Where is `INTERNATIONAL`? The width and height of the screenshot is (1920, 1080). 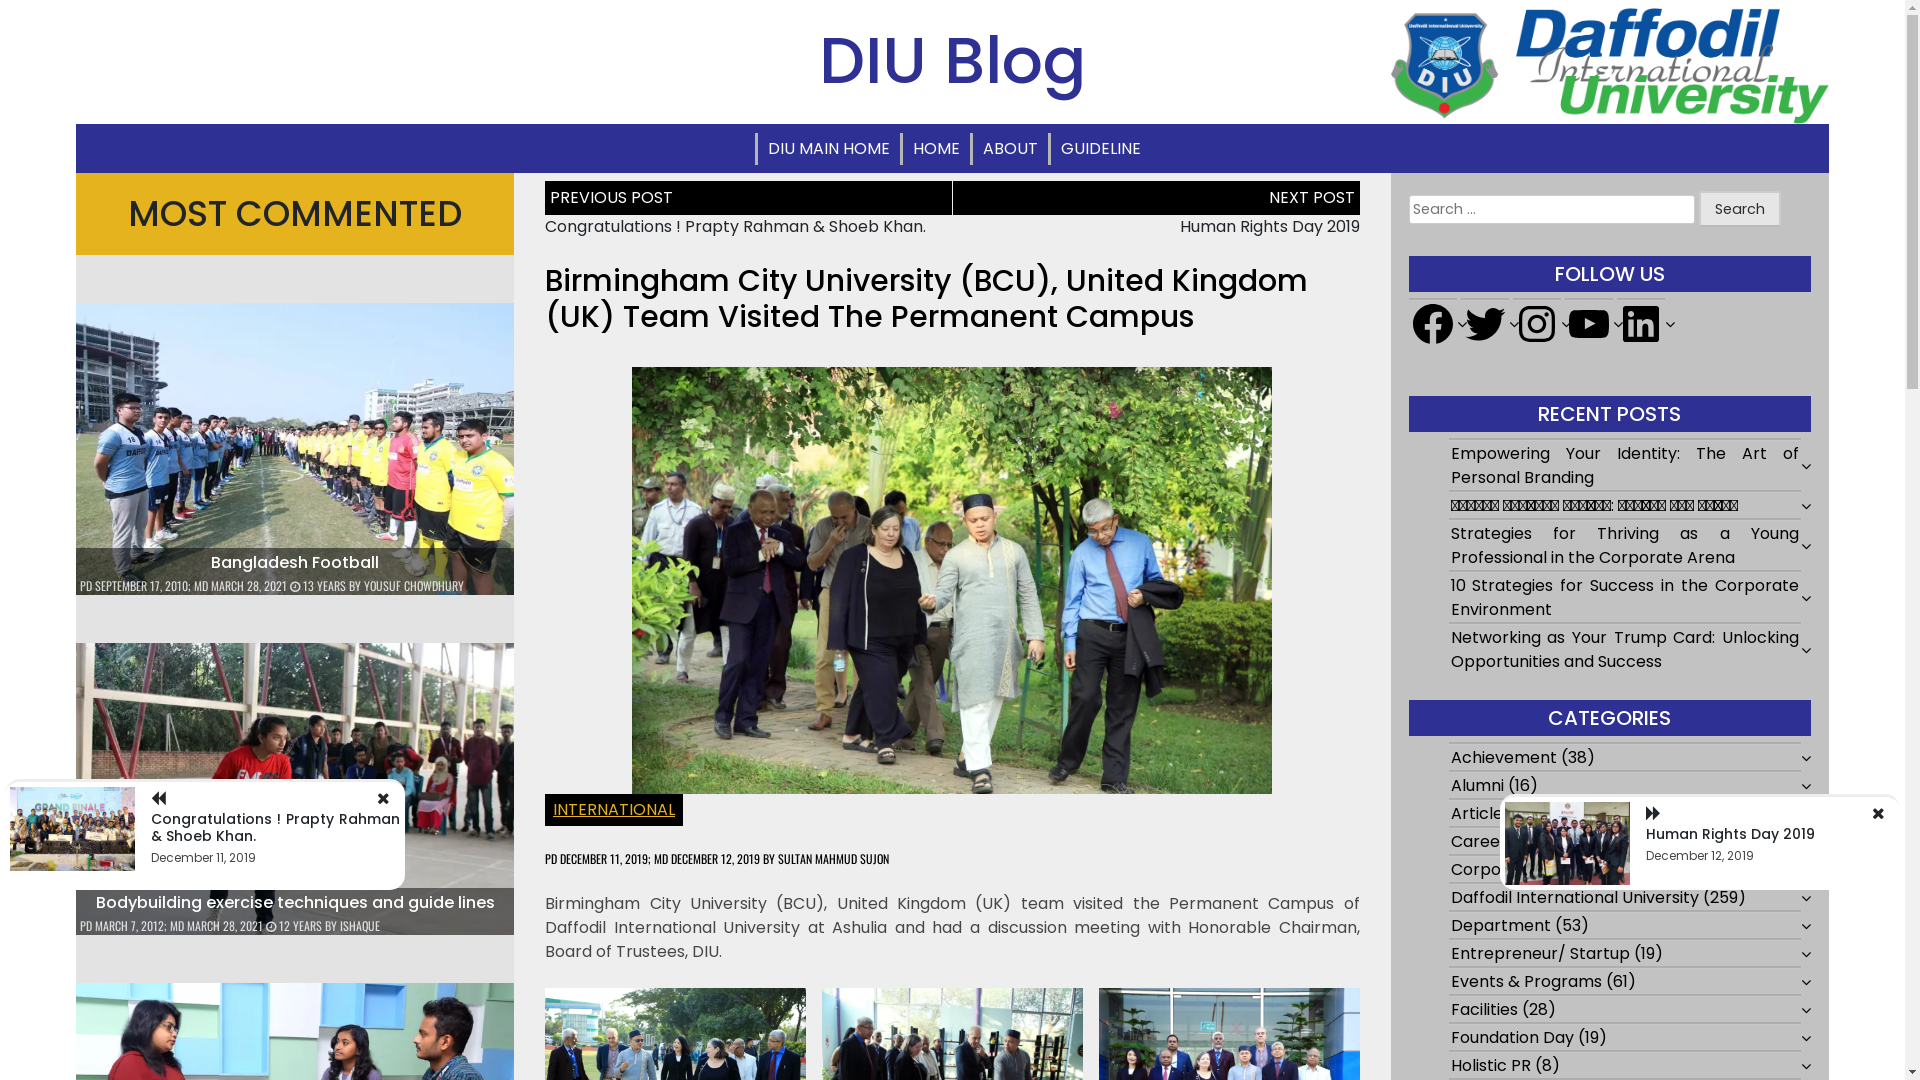 INTERNATIONAL is located at coordinates (614, 810).